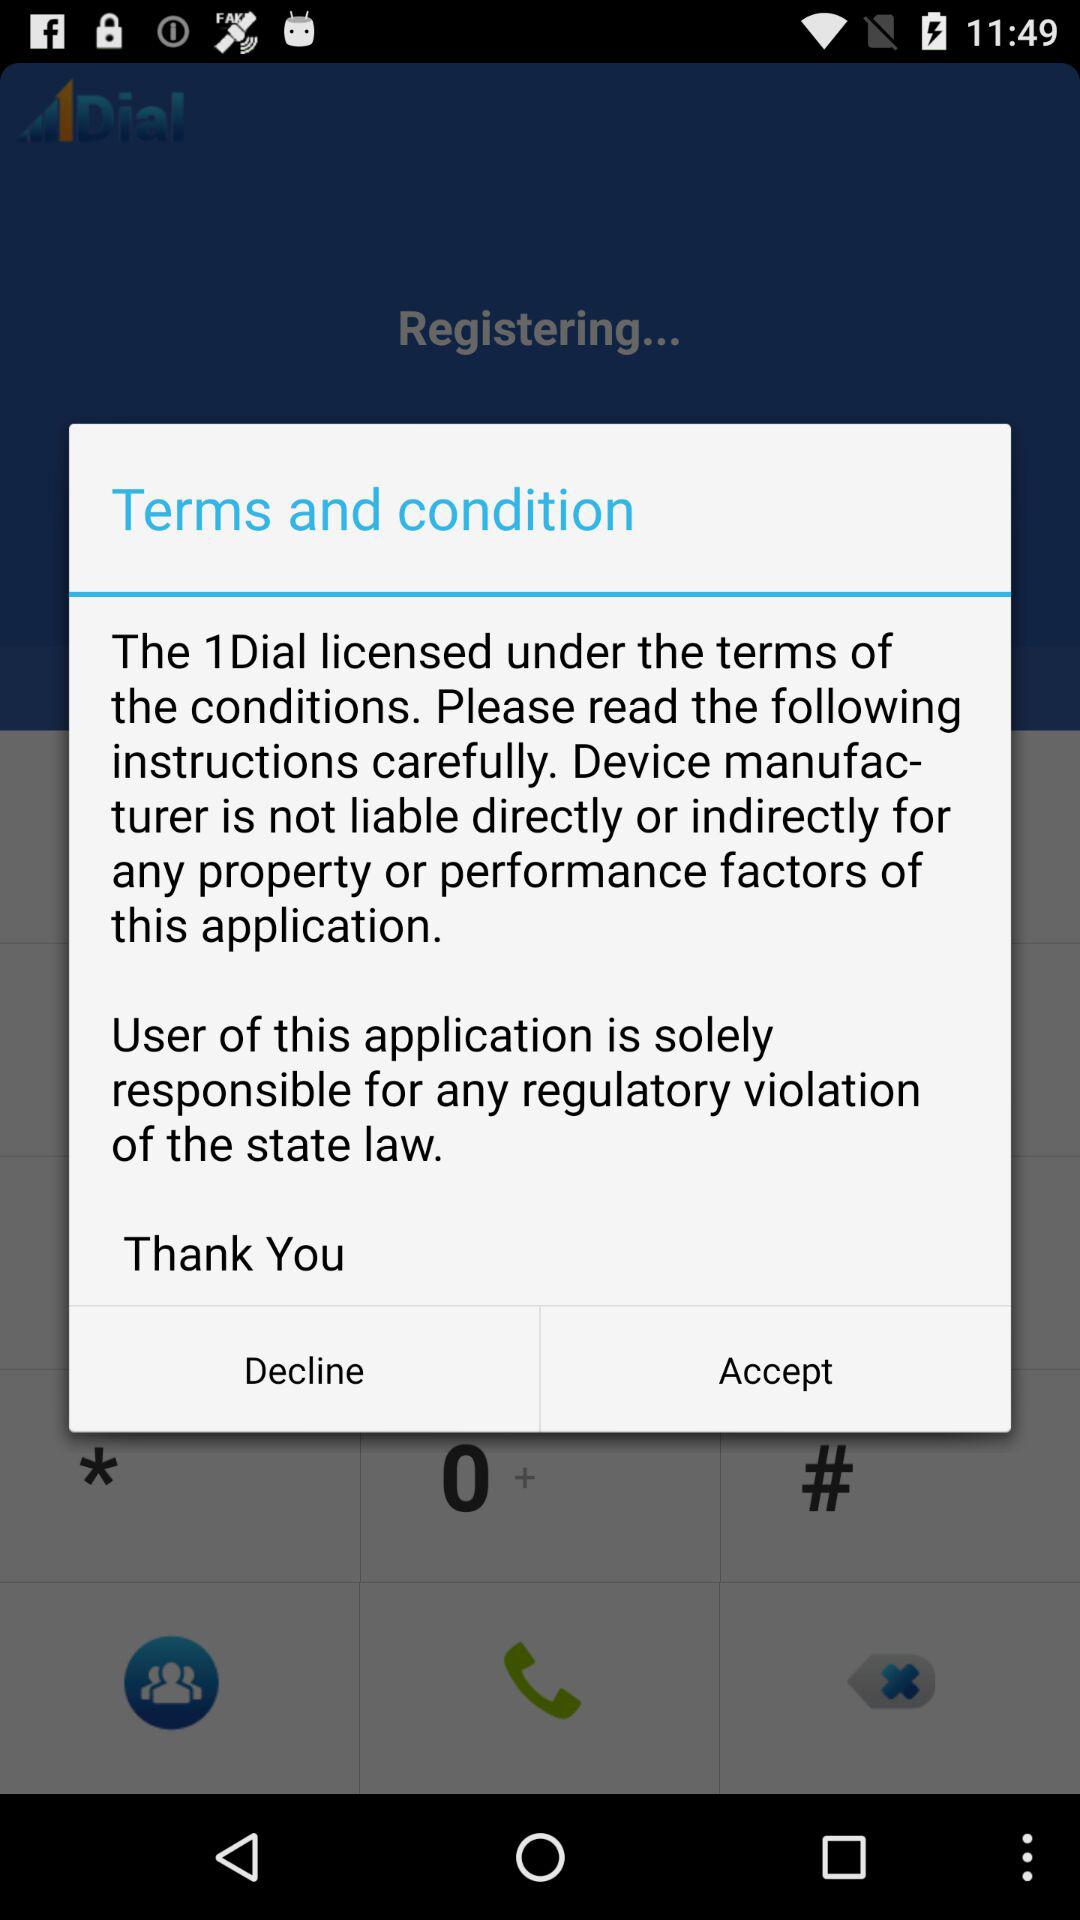 The width and height of the screenshot is (1080, 1920). What do you see at coordinates (775, 1369) in the screenshot?
I see `open the icon next to the decline button` at bounding box center [775, 1369].